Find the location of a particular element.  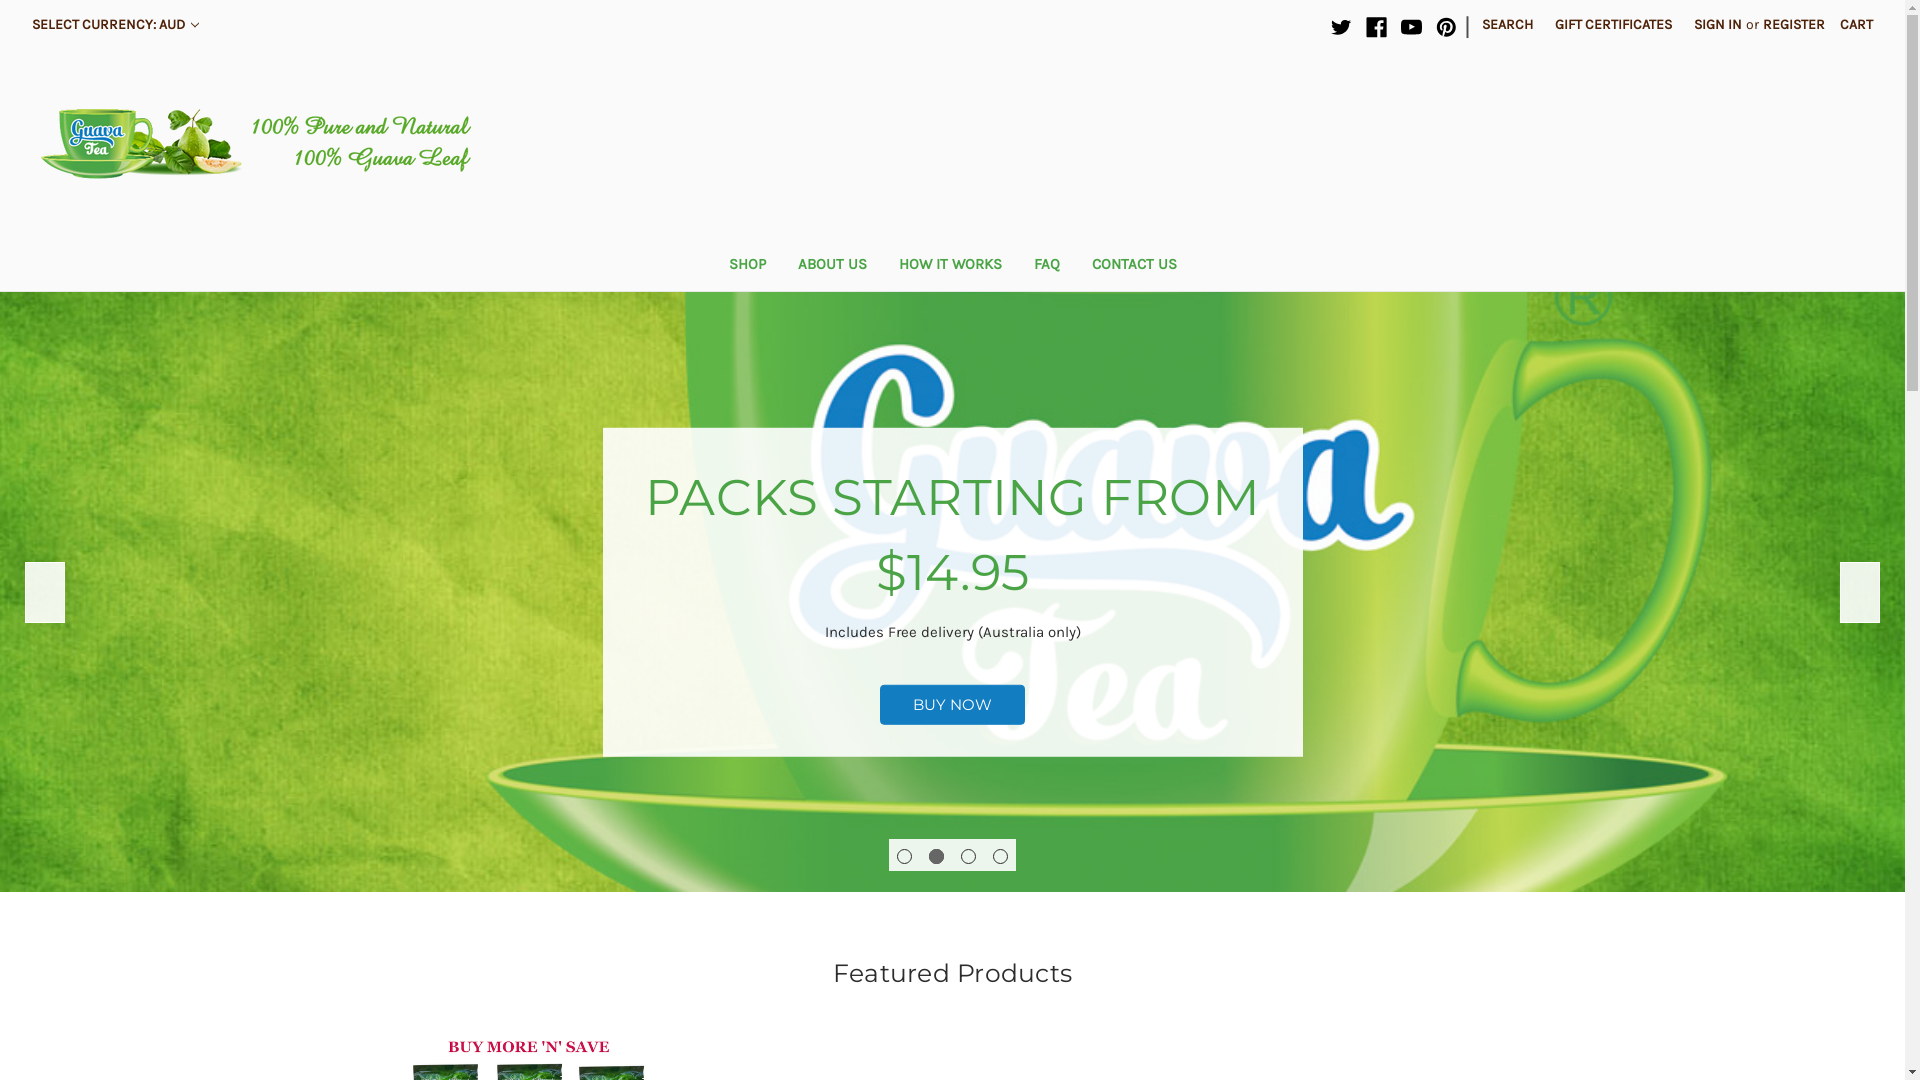

SHOP is located at coordinates (746, 266).